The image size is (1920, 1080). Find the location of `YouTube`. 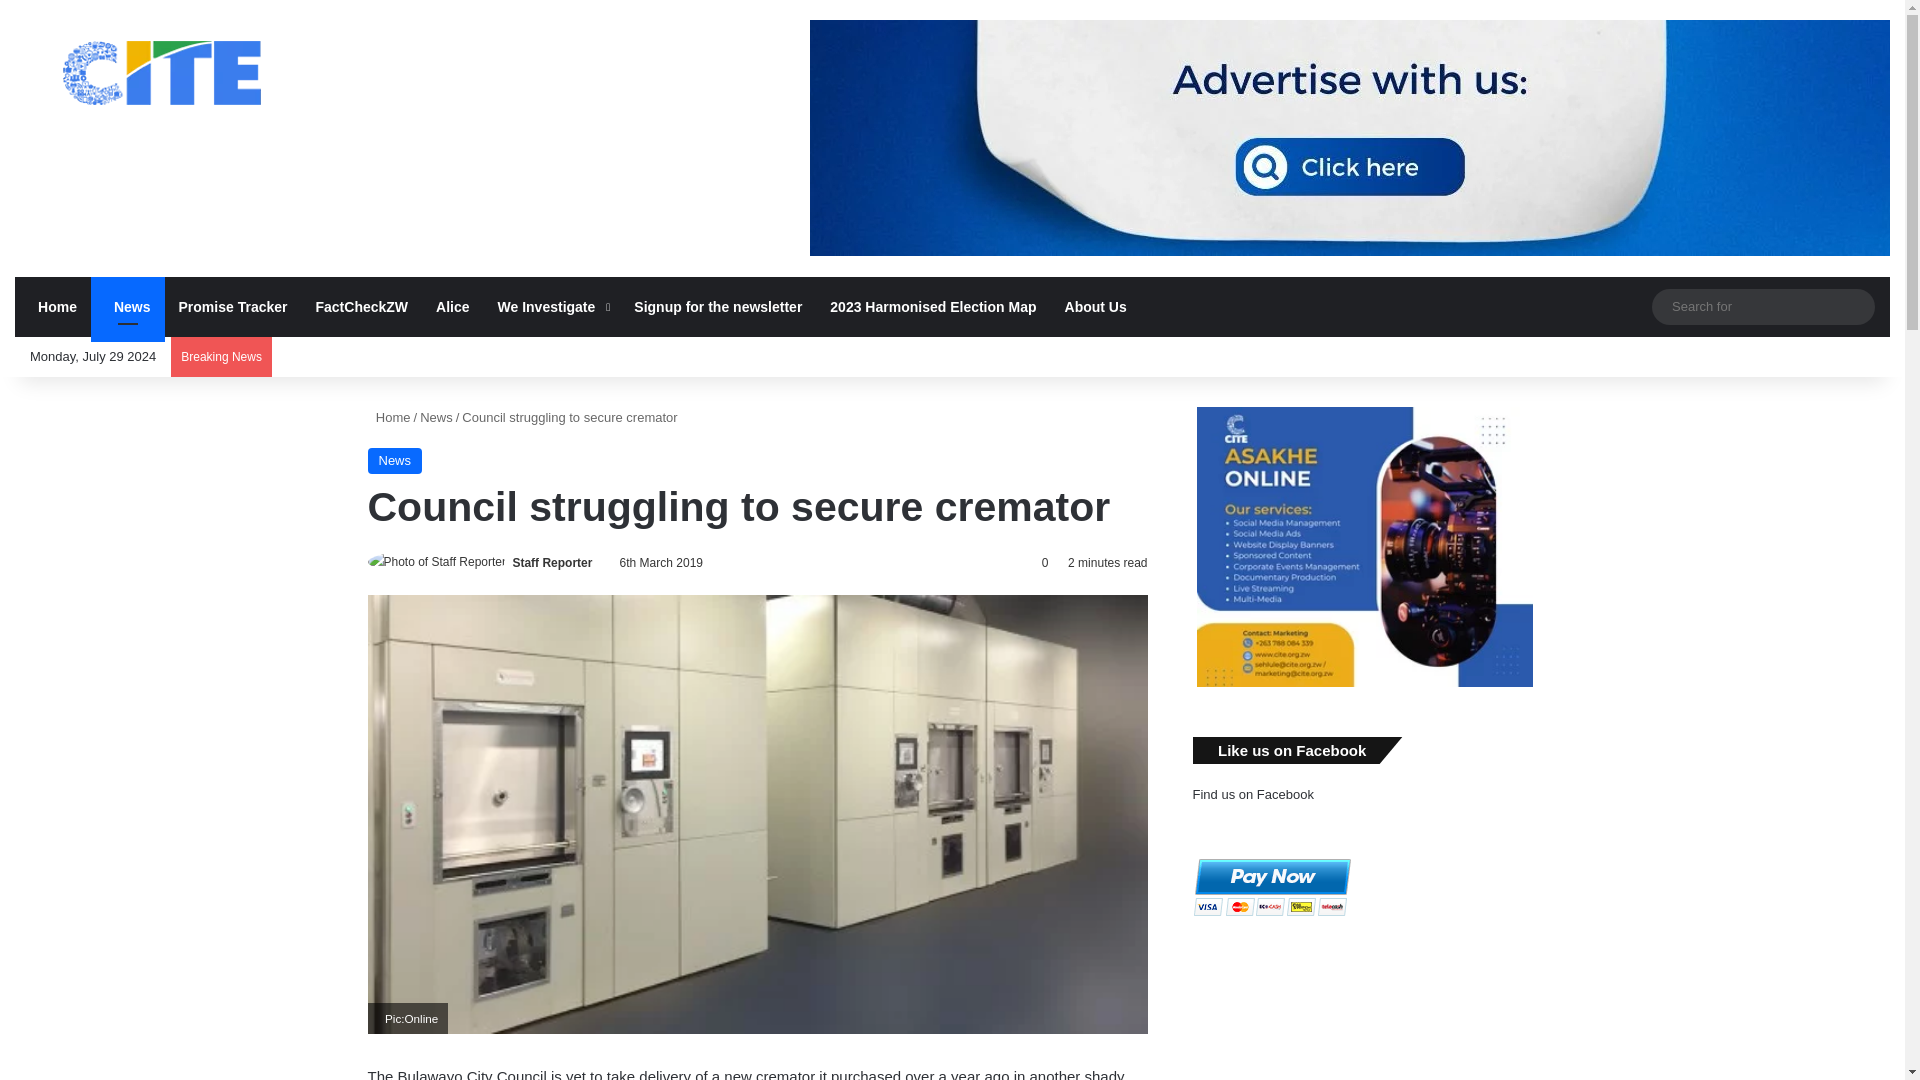

YouTube is located at coordinates (1710, 356).